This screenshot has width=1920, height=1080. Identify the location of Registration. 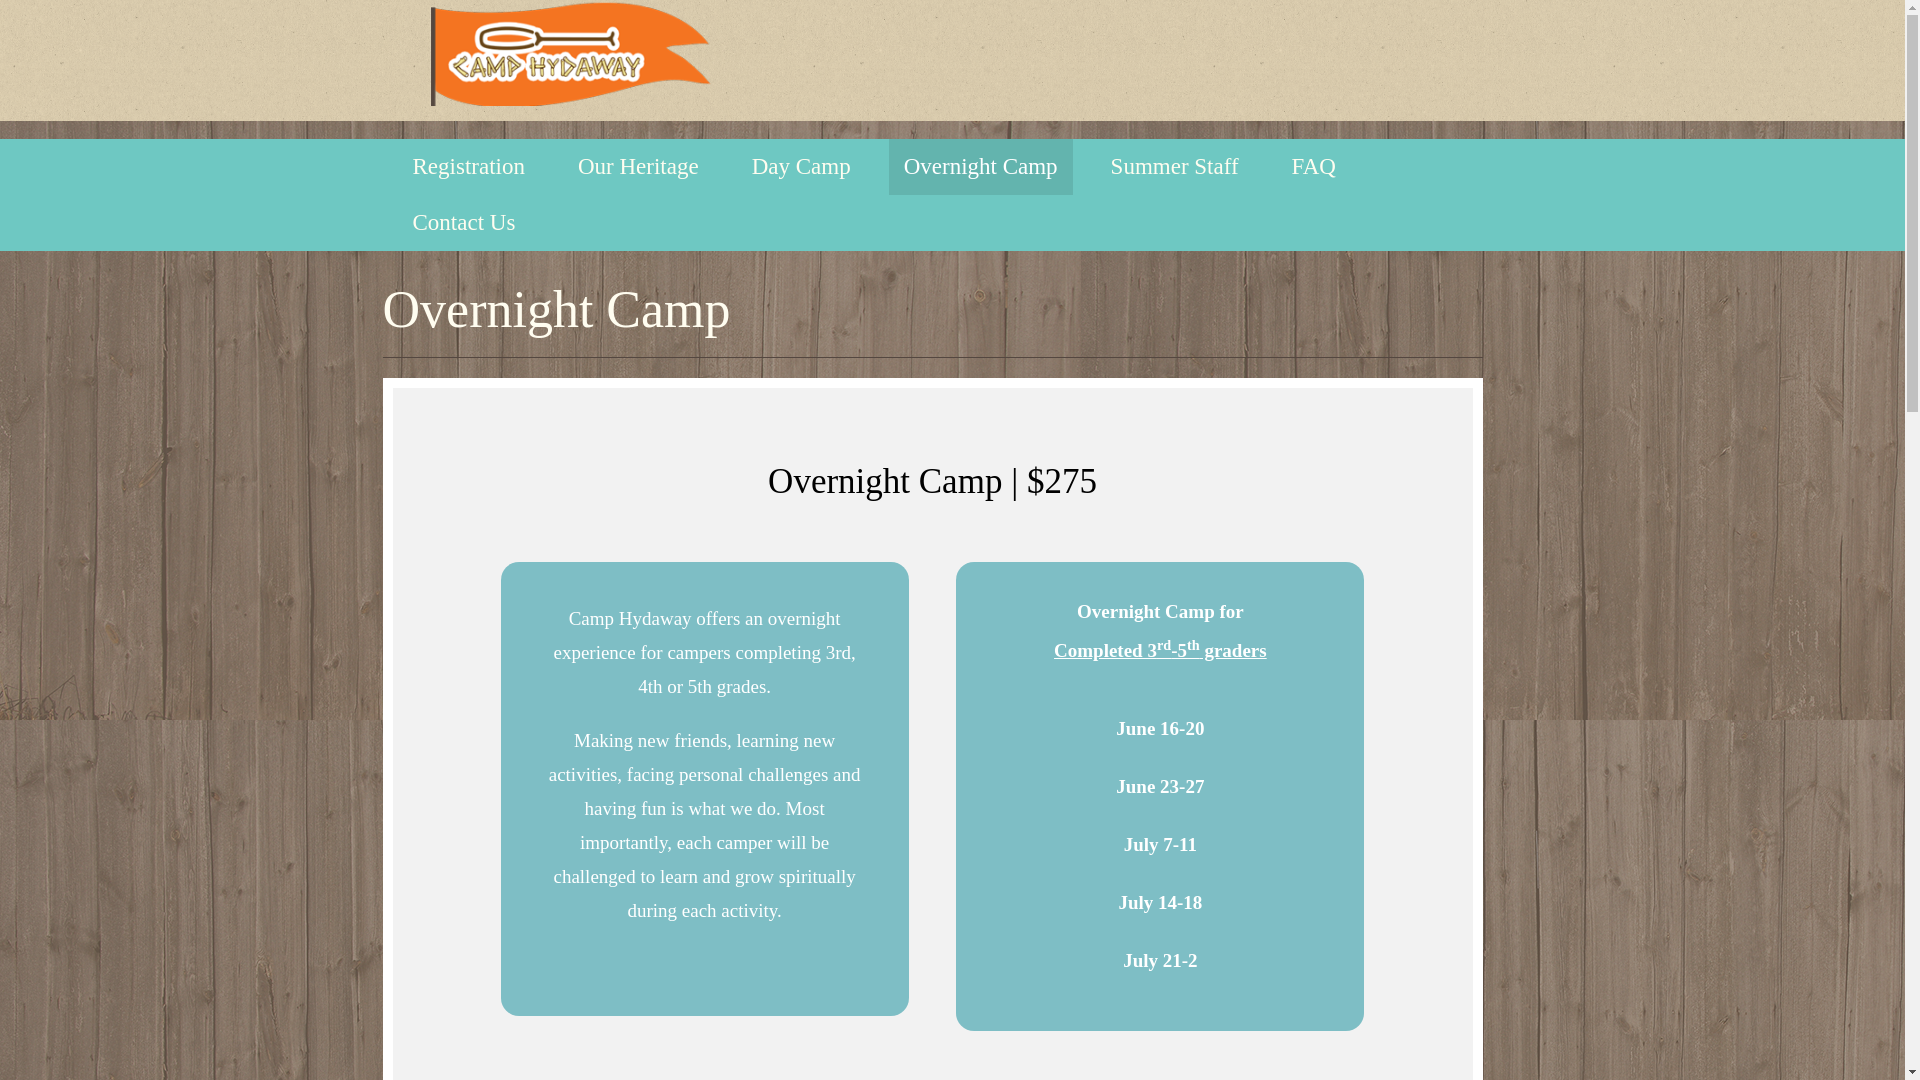
(468, 167).